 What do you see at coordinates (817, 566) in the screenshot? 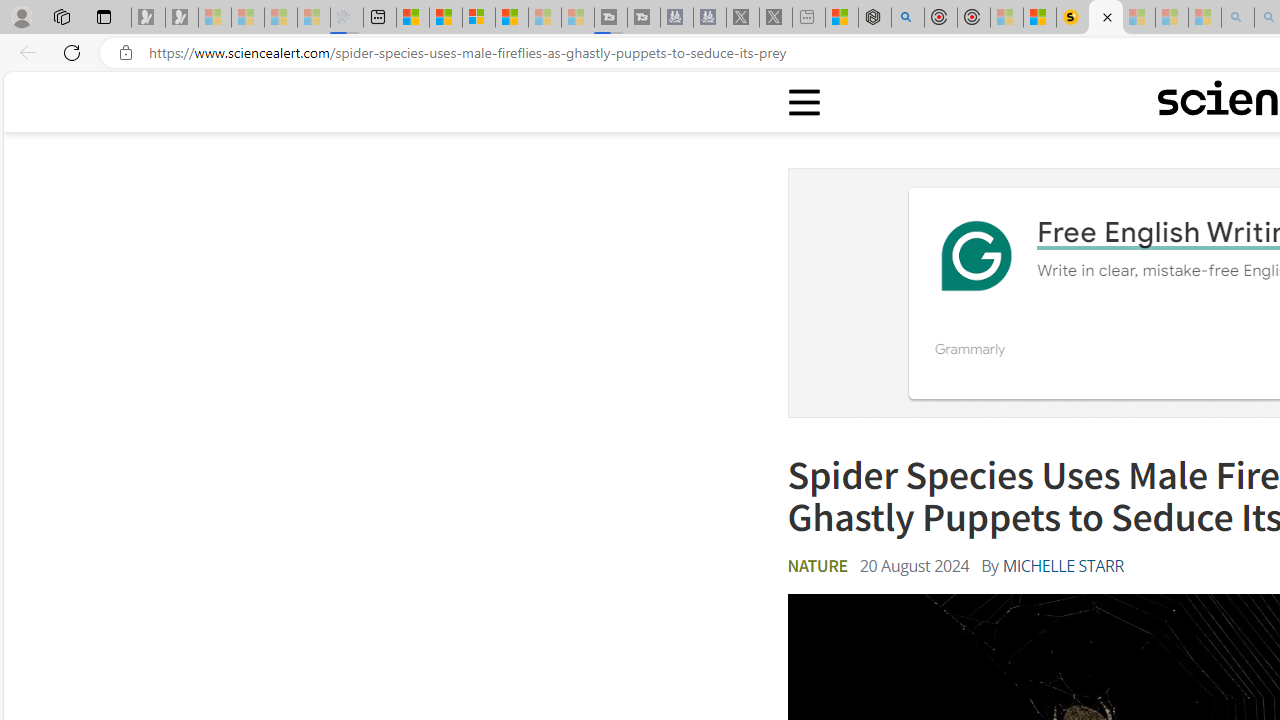
I see `NATURE` at bounding box center [817, 566].